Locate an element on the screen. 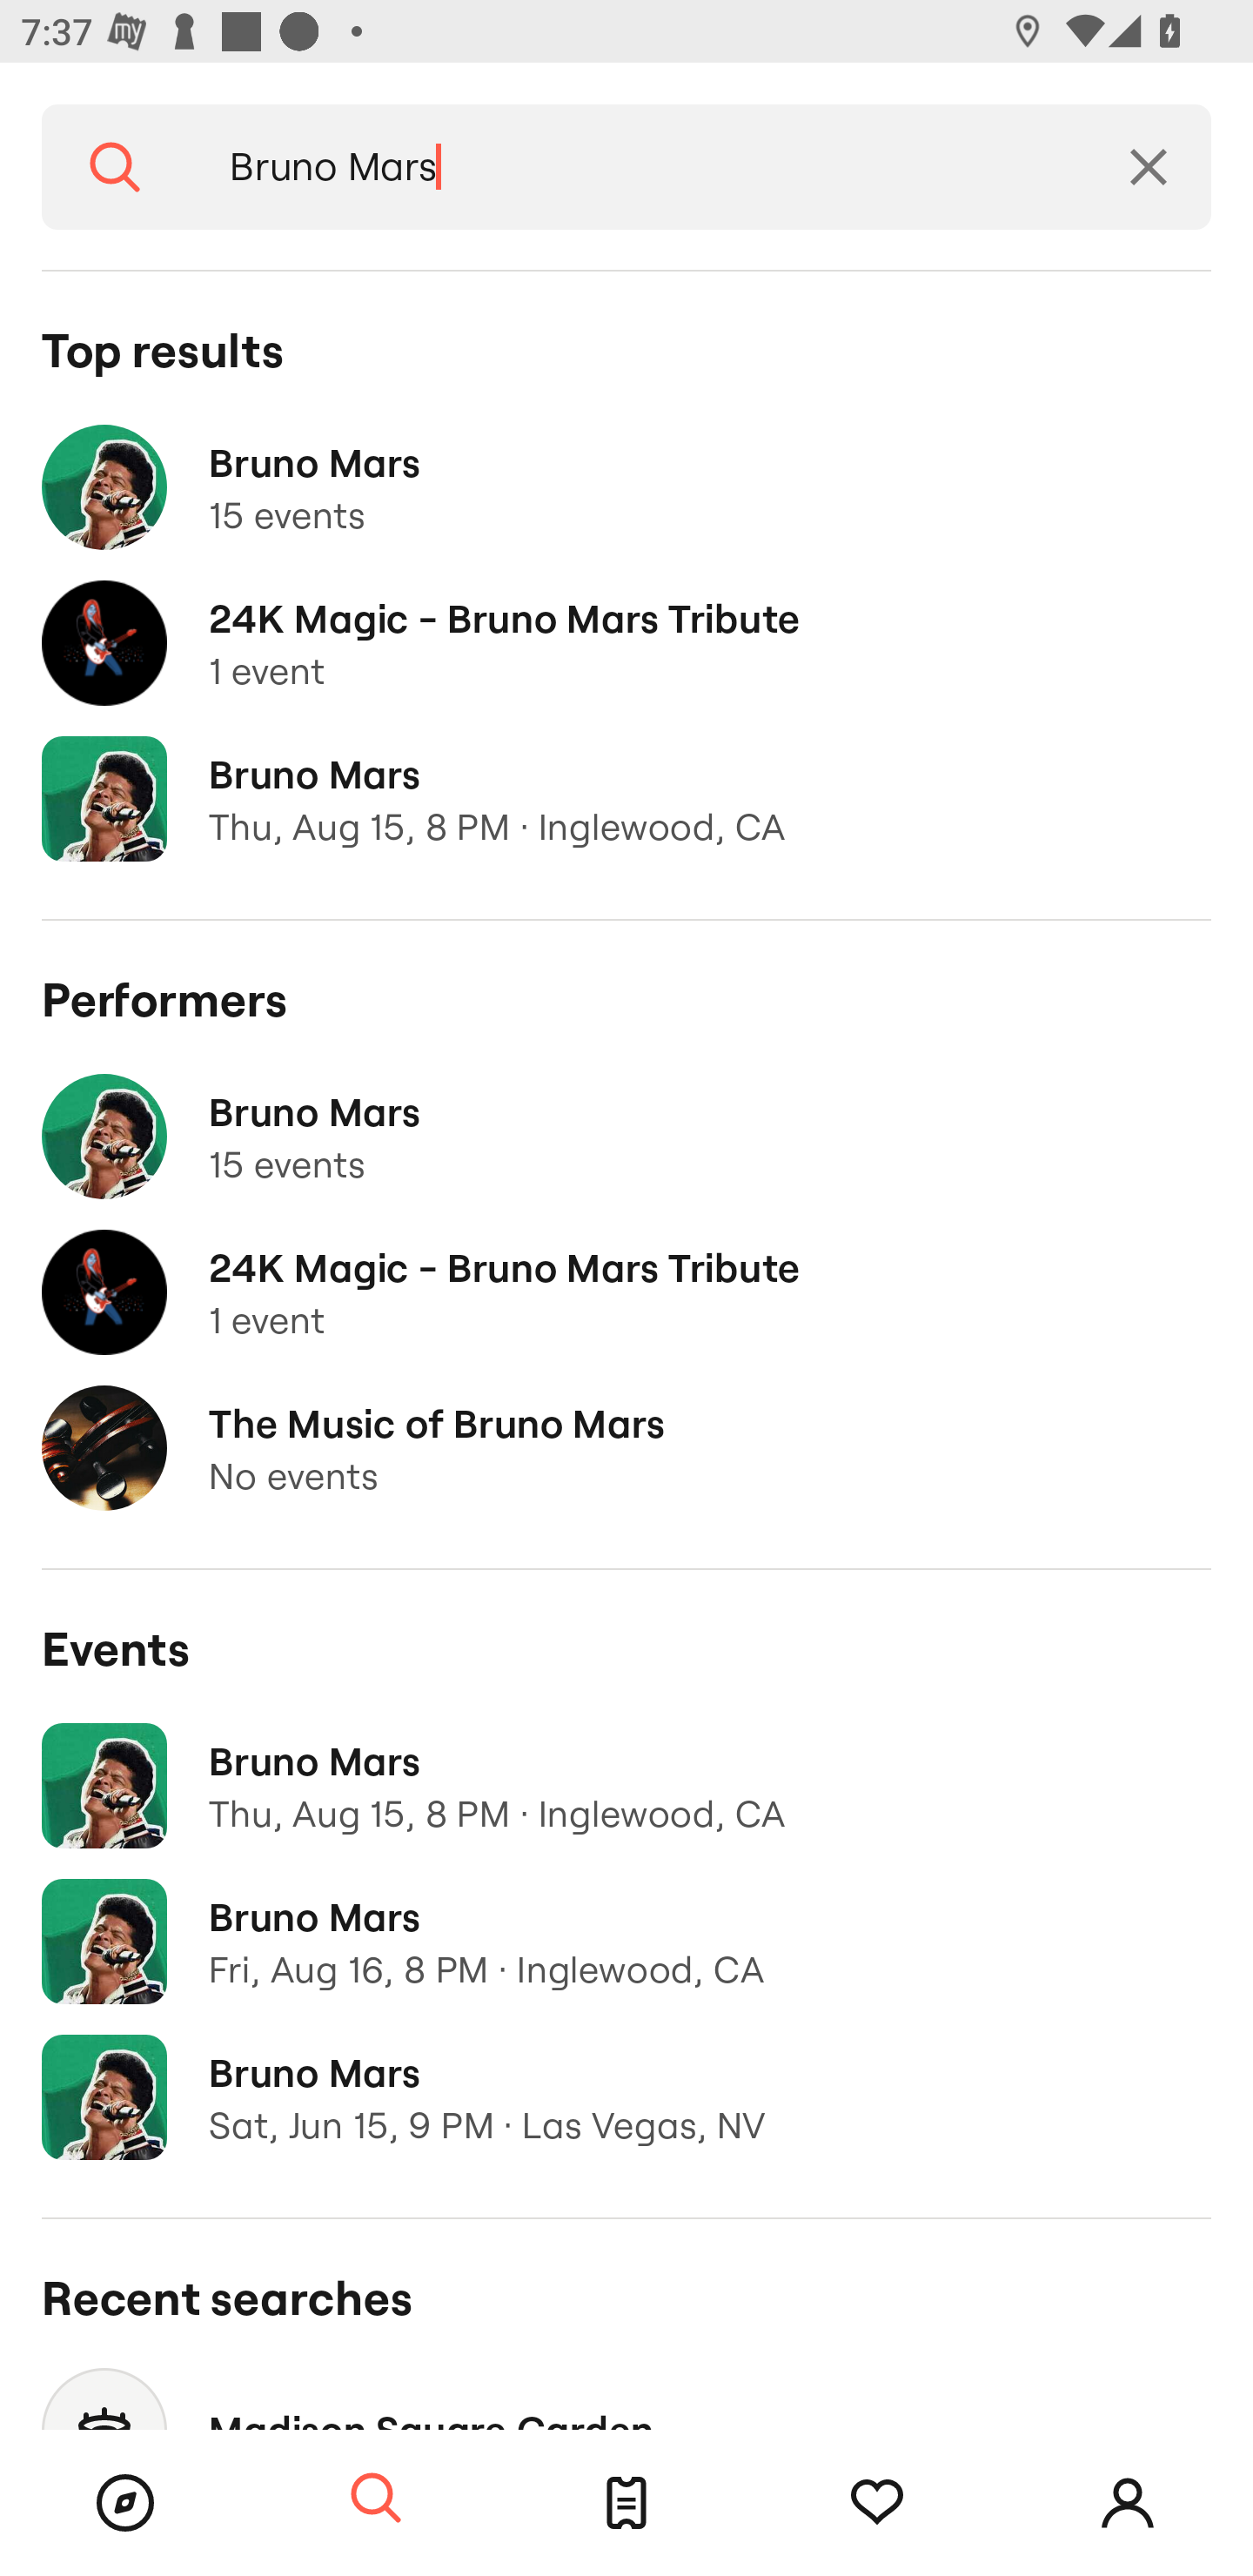 The image size is (1253, 2576). Bruno Mars Thu, Aug 15, 8 PM · Inglewood, CA is located at coordinates (626, 1786).